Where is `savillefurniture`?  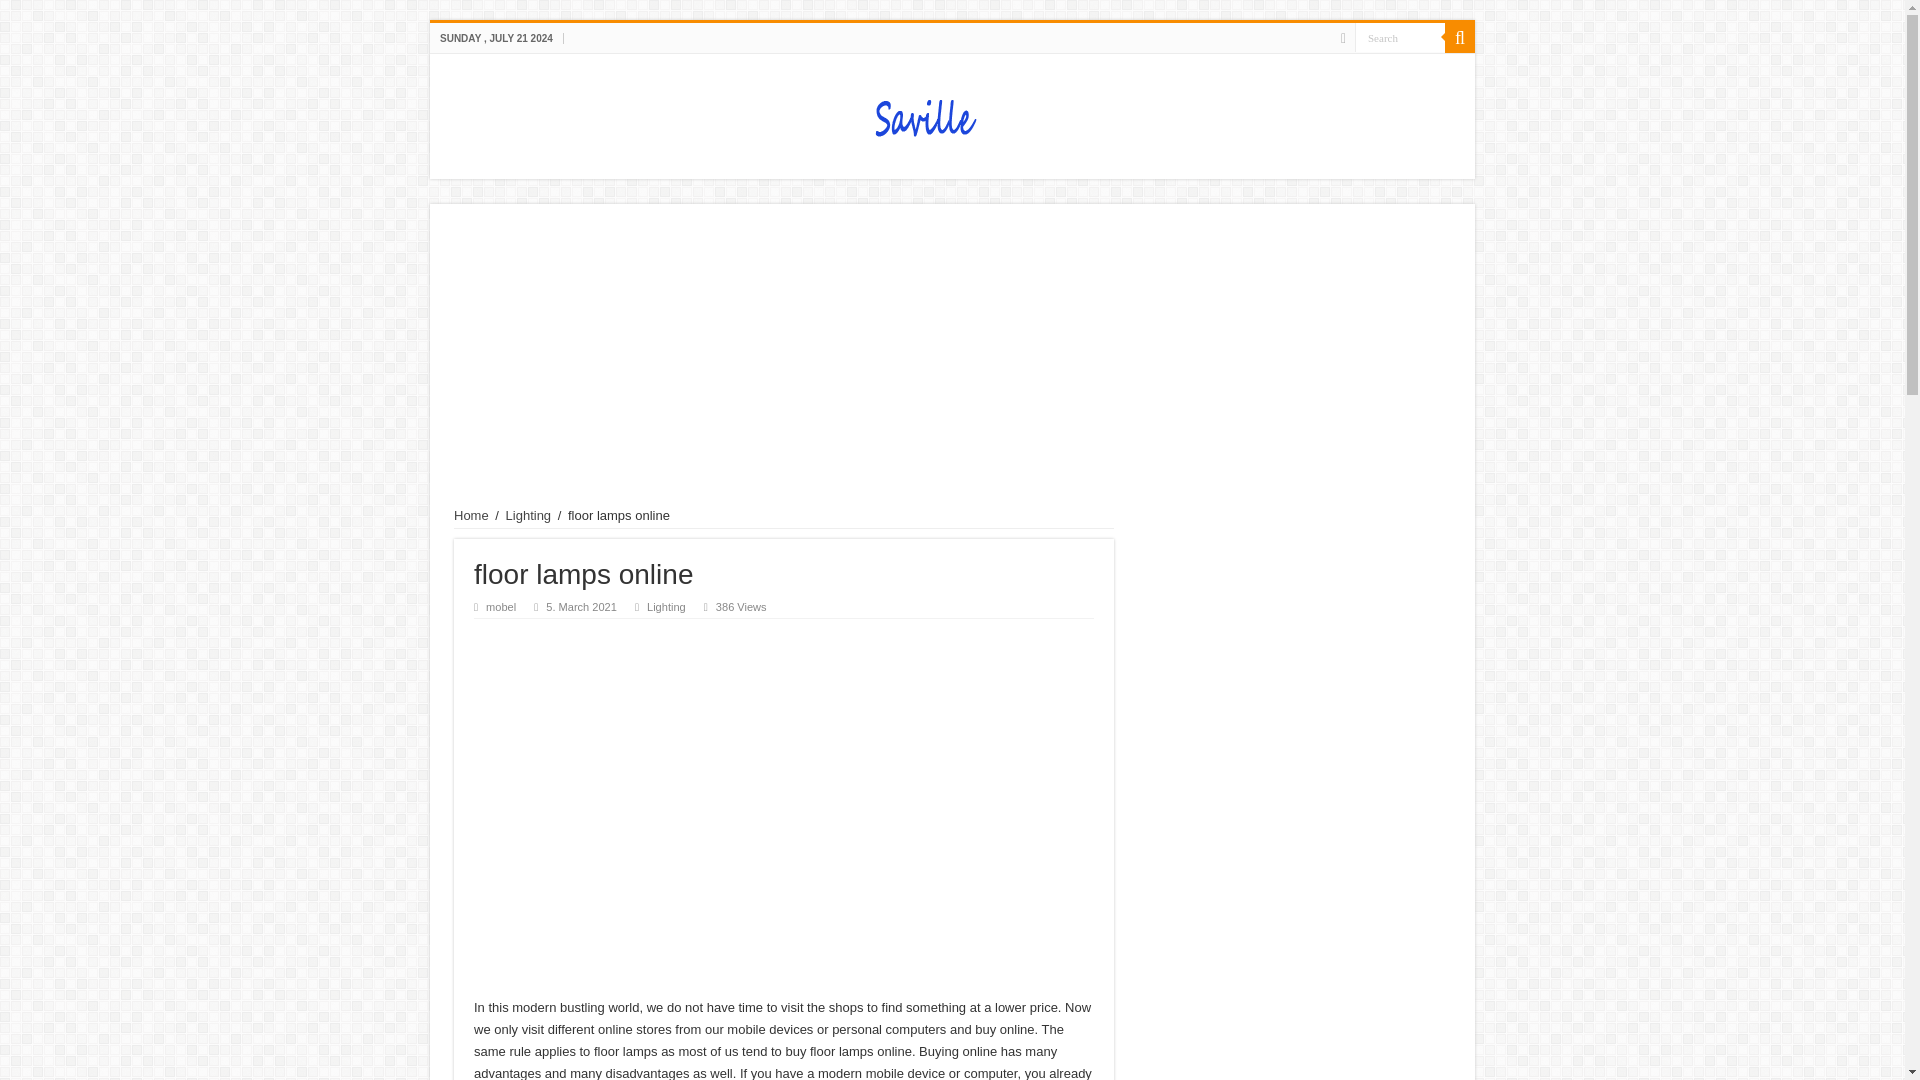 savillefurniture is located at coordinates (952, 112).